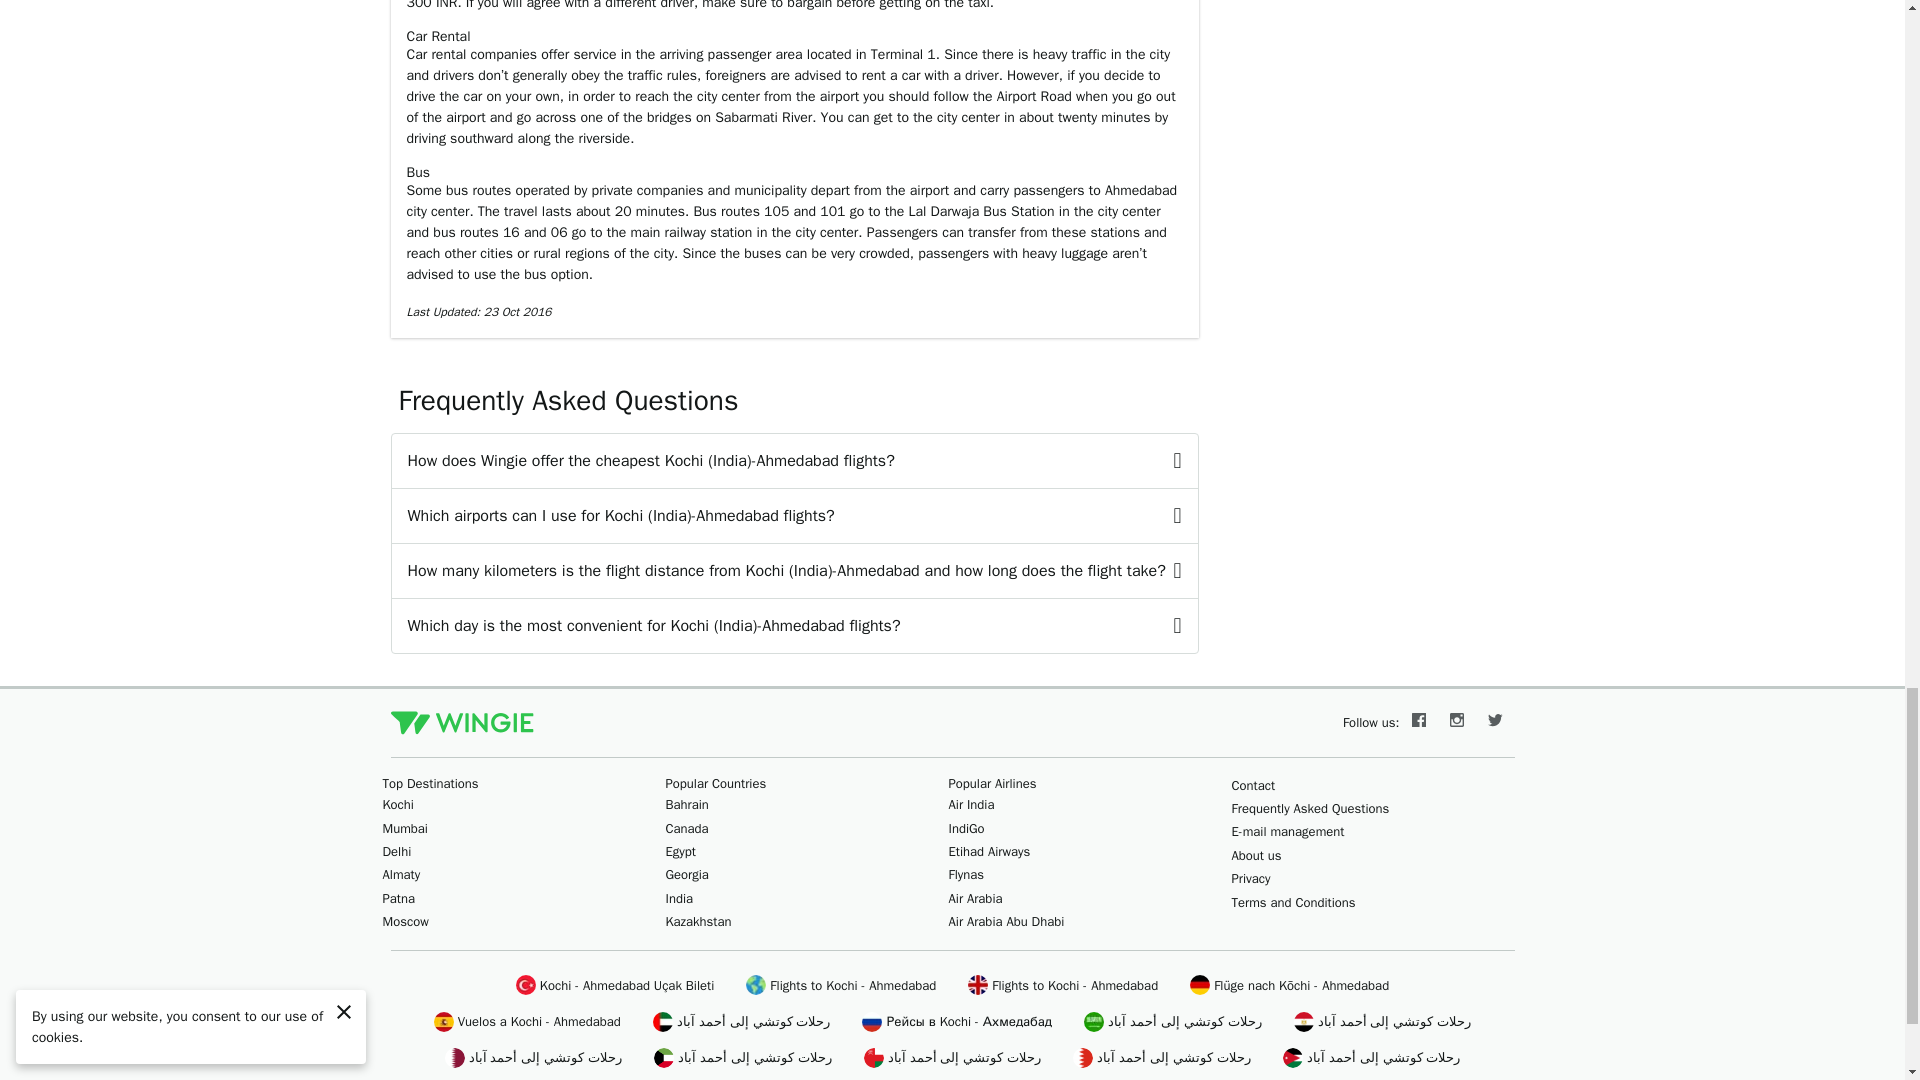 The width and height of the screenshot is (1920, 1080). Describe the element at coordinates (1495, 722) in the screenshot. I see `Twitter` at that location.